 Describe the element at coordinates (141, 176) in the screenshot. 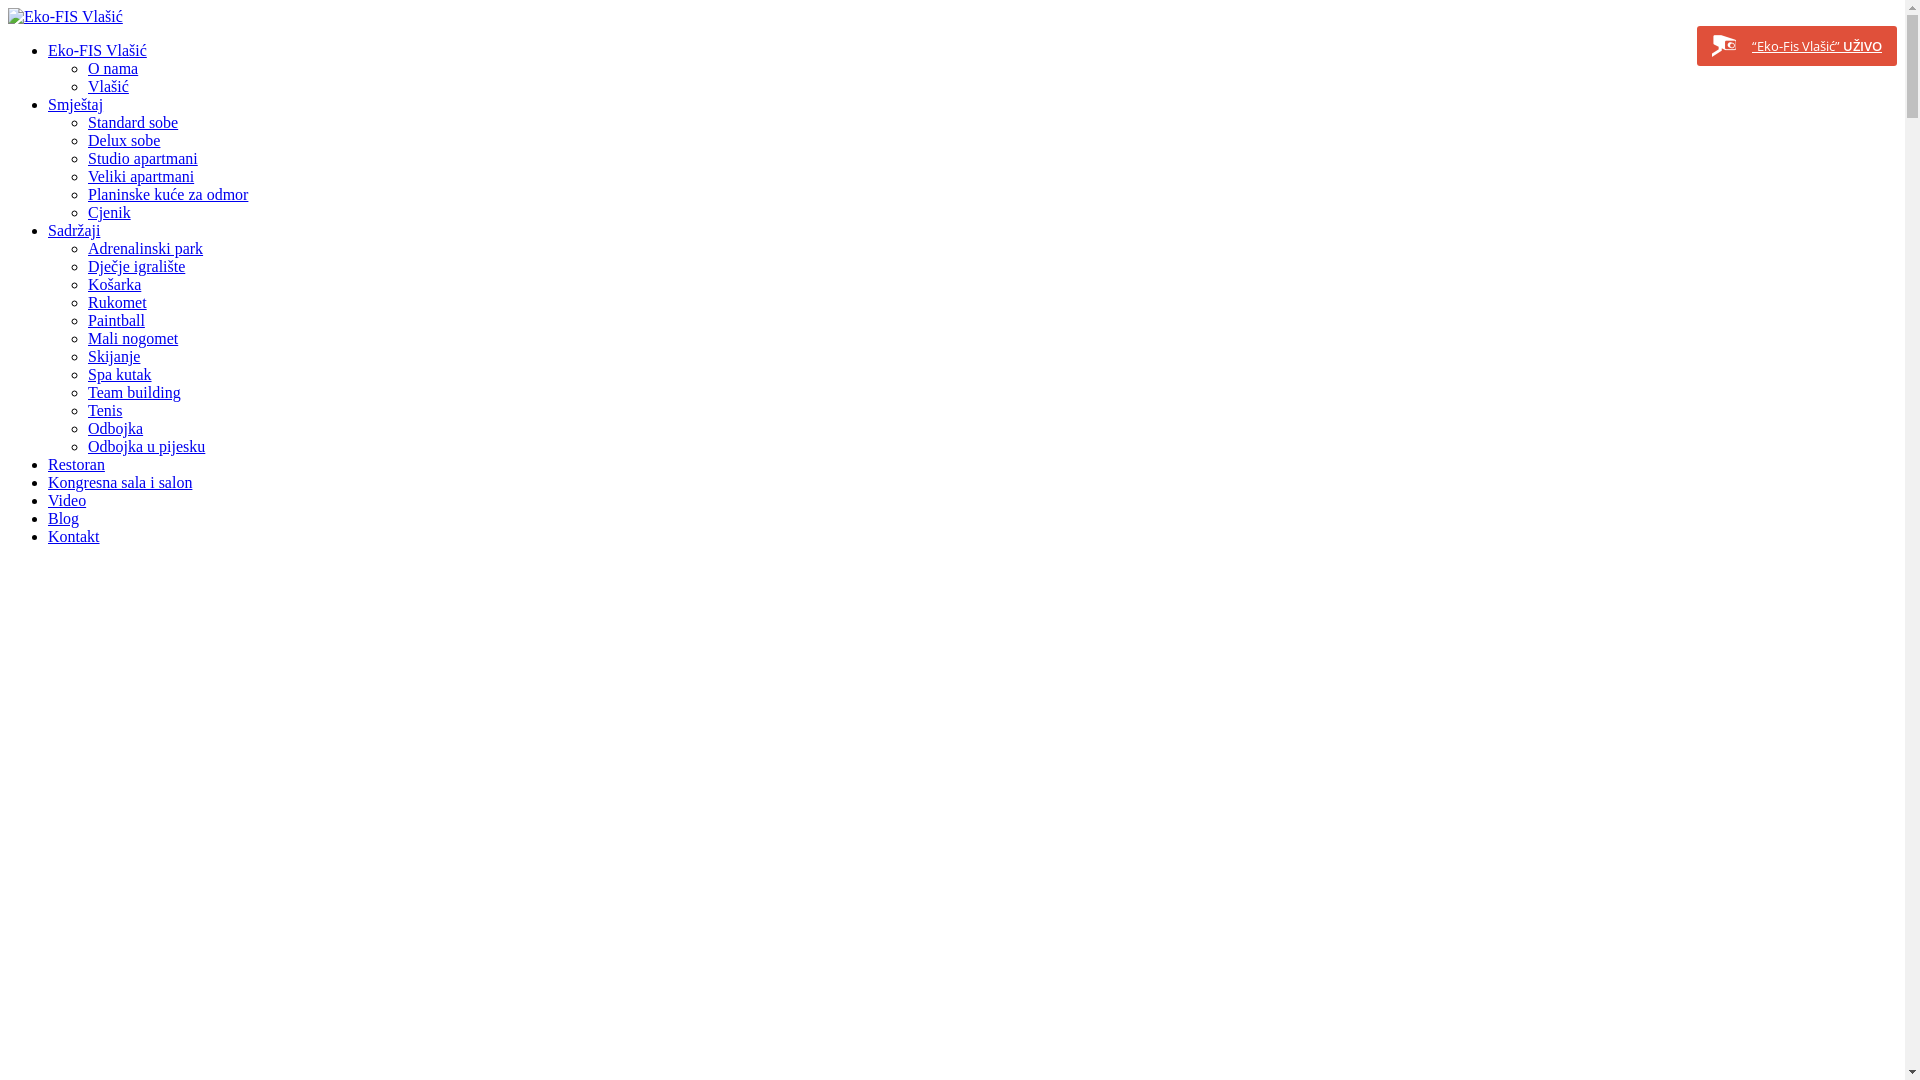

I see `Veliki apartmani` at that location.